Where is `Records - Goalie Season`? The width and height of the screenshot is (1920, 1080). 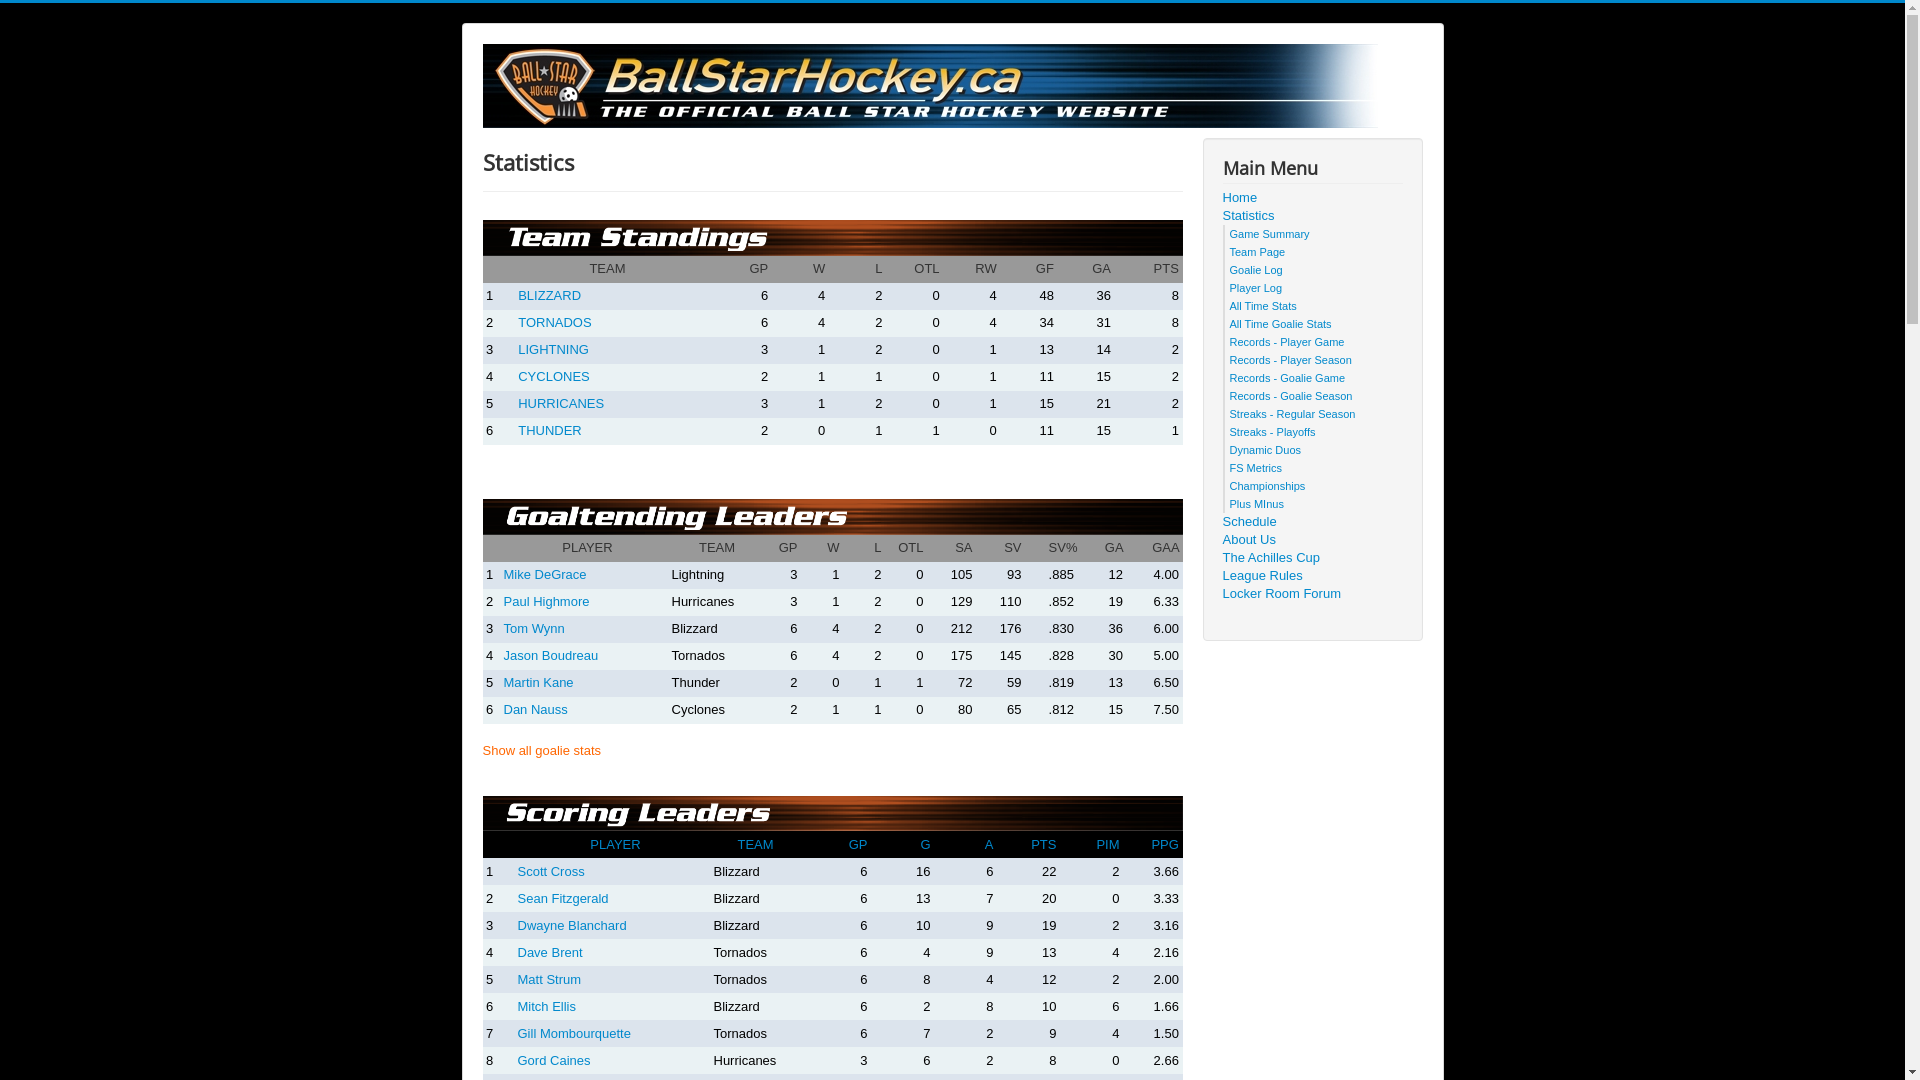 Records - Goalie Season is located at coordinates (1292, 396).